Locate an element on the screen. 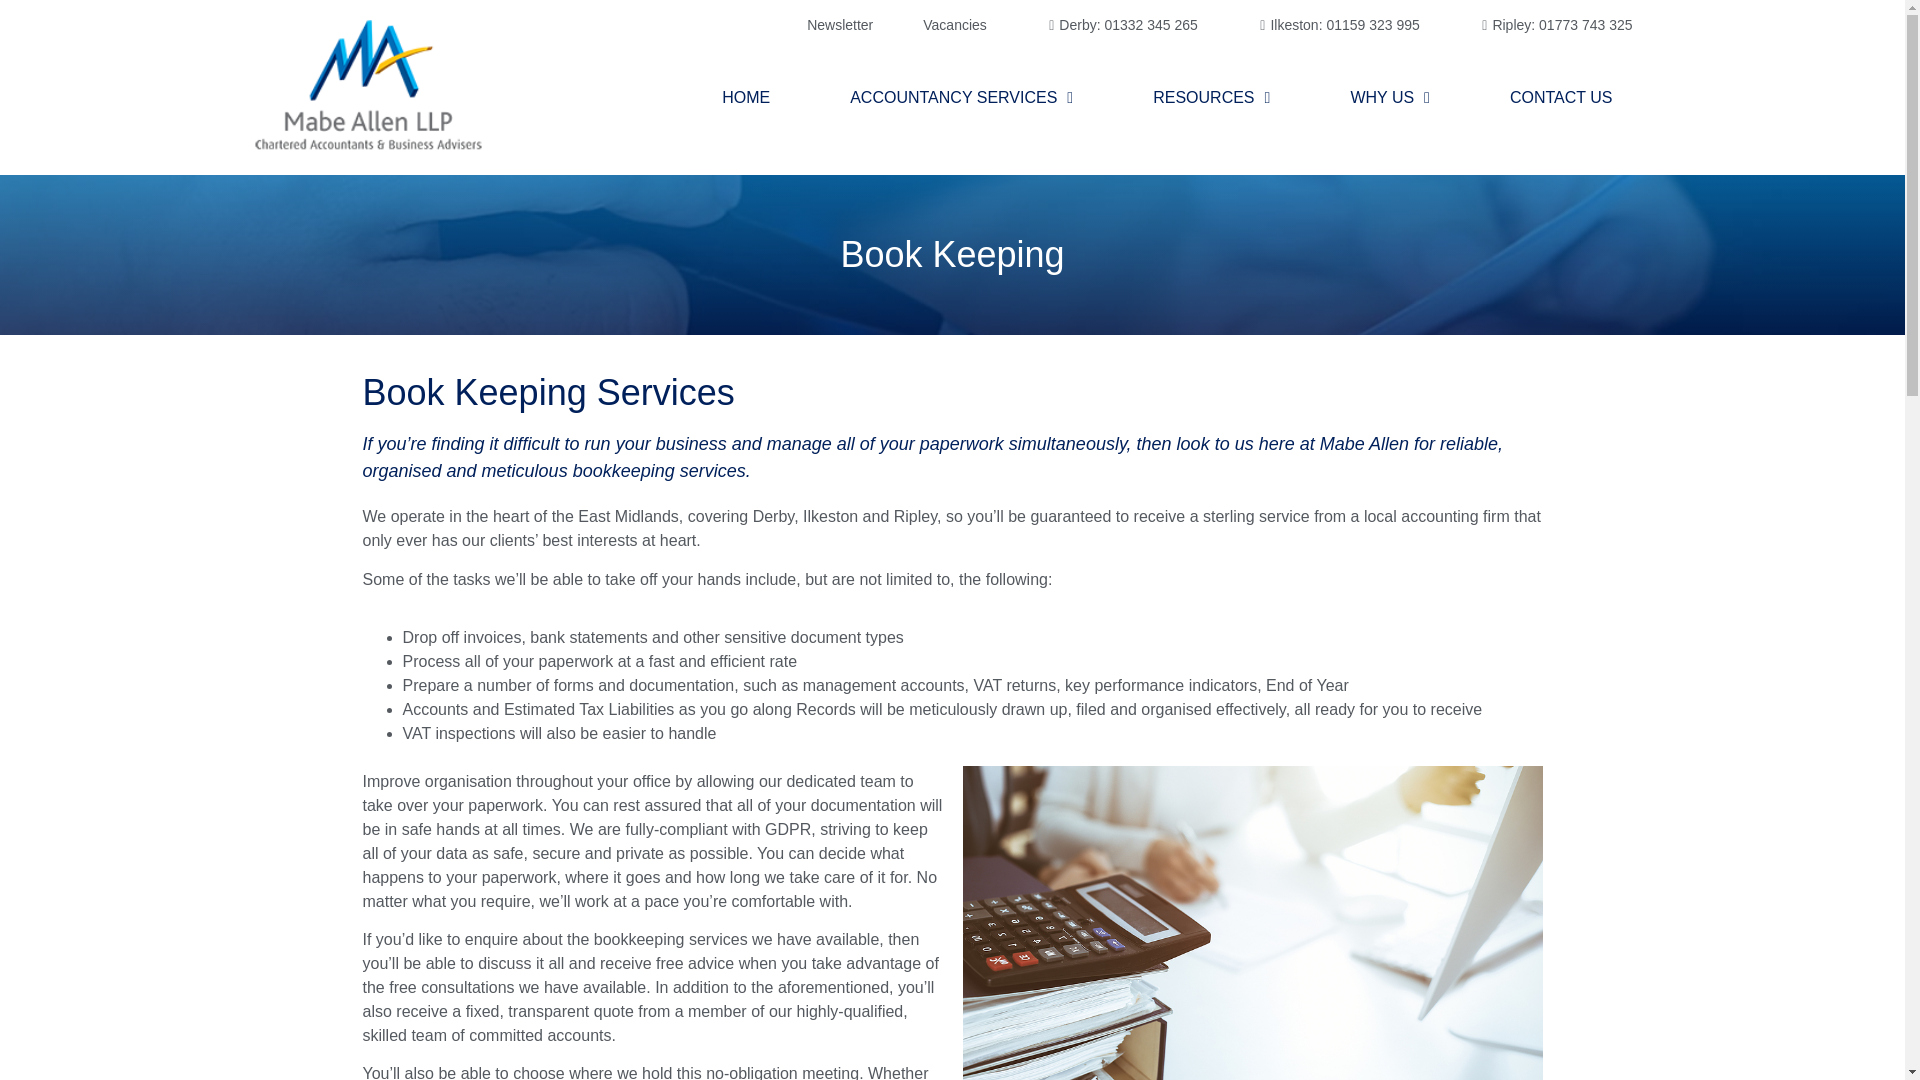 The height and width of the screenshot is (1080, 1920). Vacancies is located at coordinates (954, 25).